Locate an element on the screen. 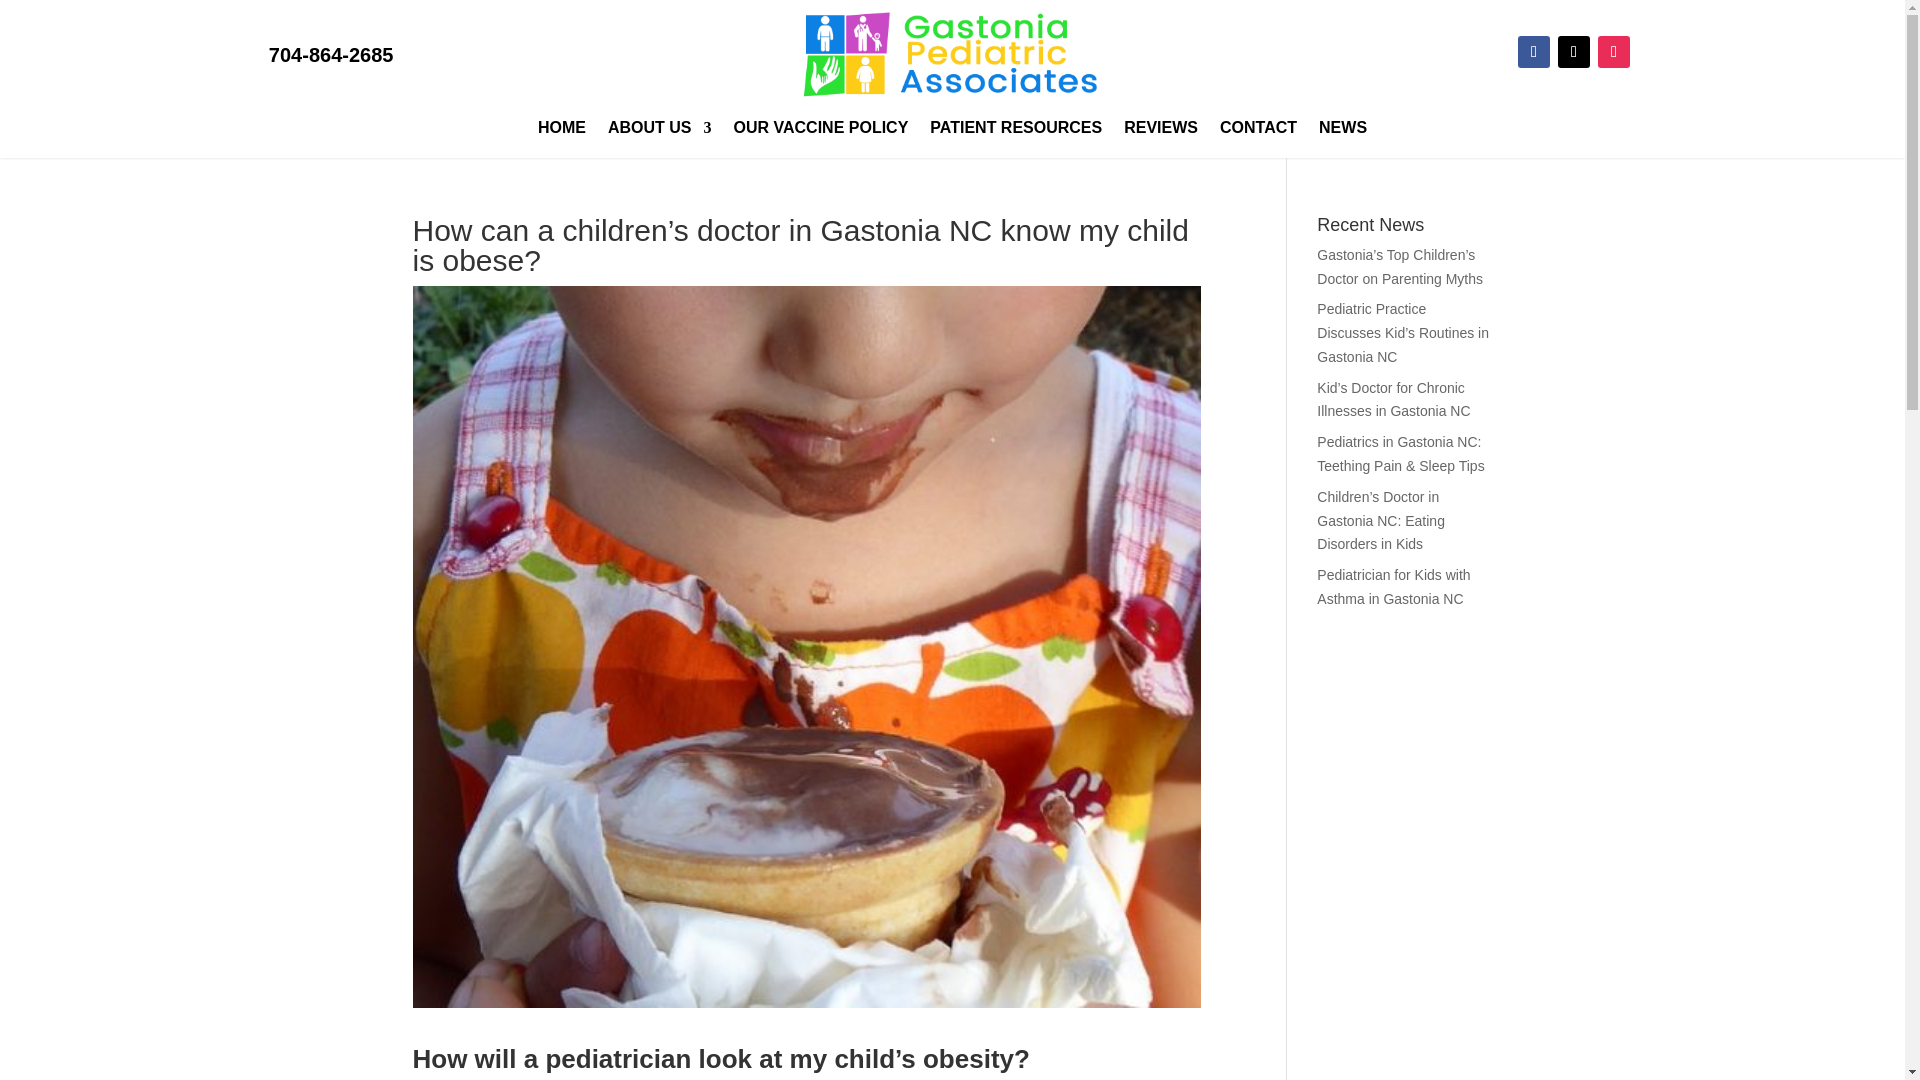  CONTACT is located at coordinates (1258, 131).